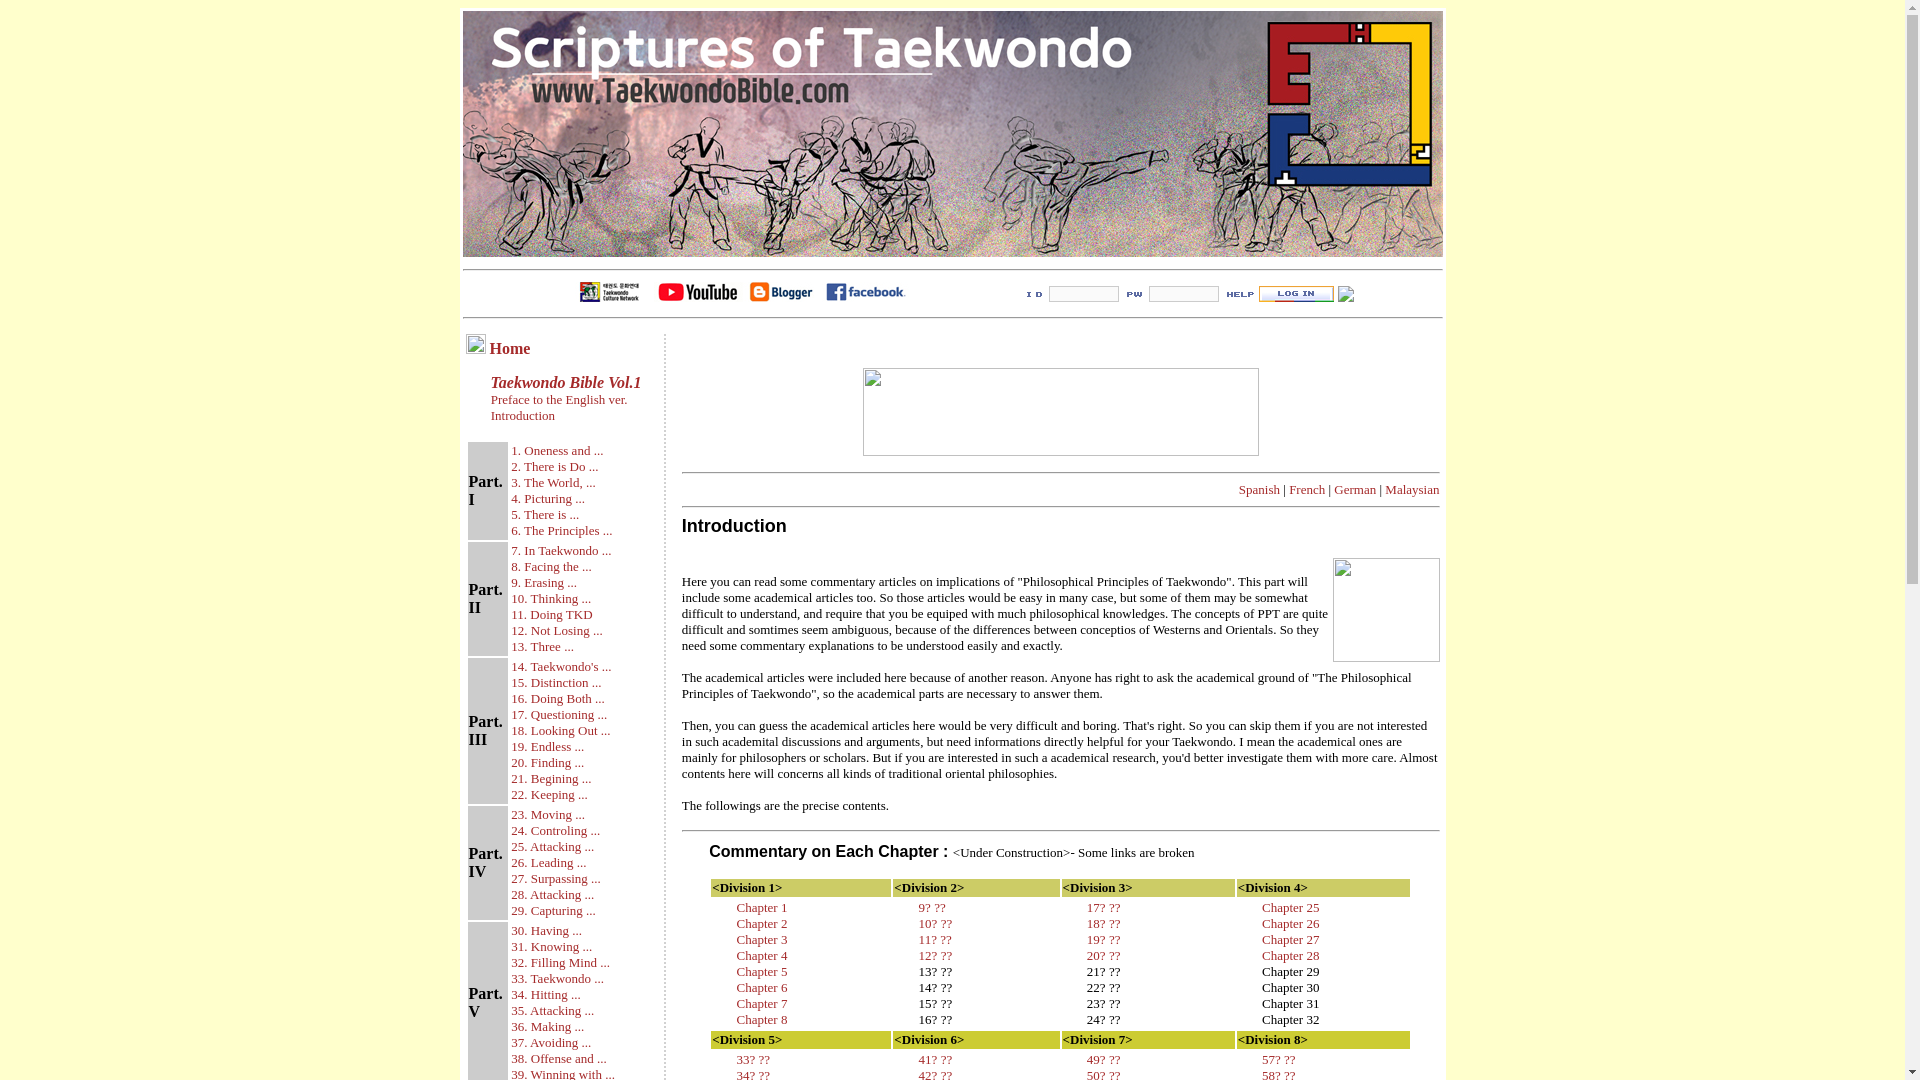 Image resolution: width=1920 pixels, height=1080 pixels. What do you see at coordinates (555, 682) in the screenshot?
I see `15. Distinction ...` at bounding box center [555, 682].